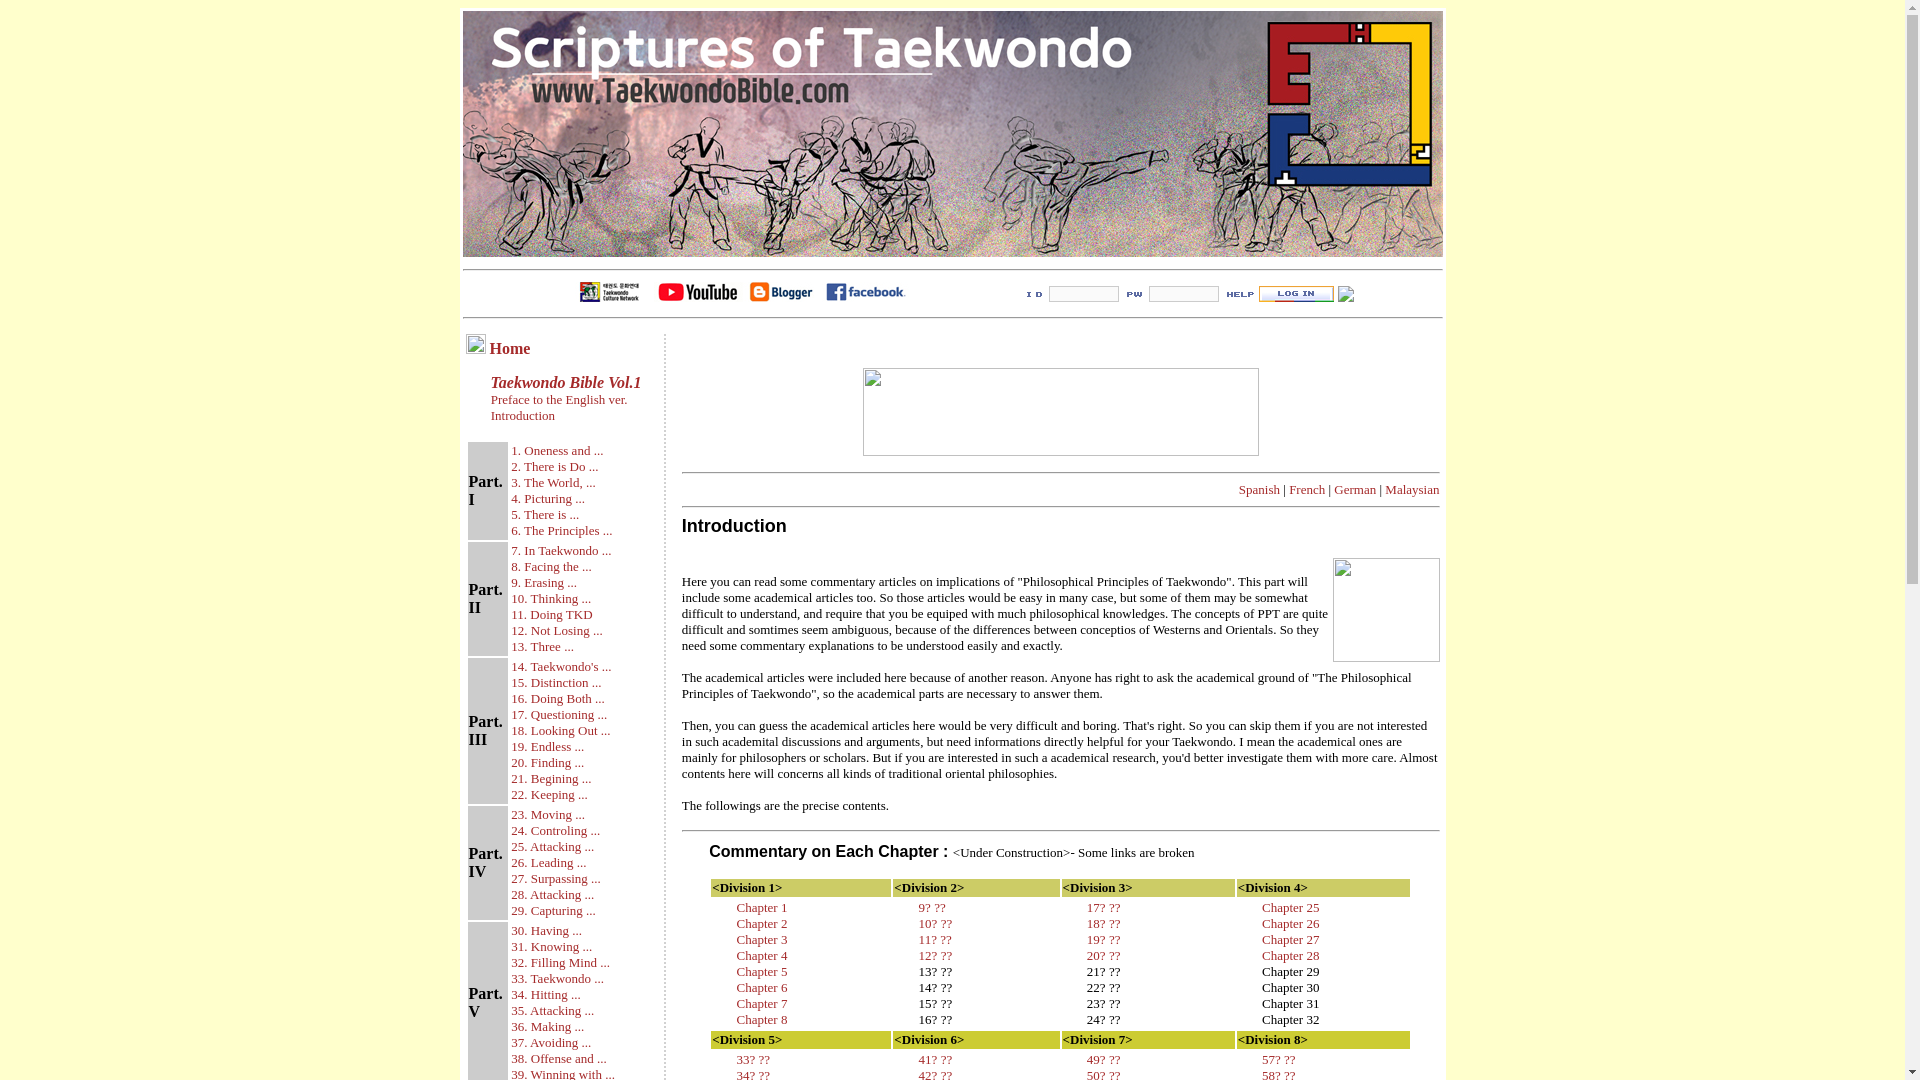 Image resolution: width=1920 pixels, height=1080 pixels. What do you see at coordinates (555, 682) in the screenshot?
I see `15. Distinction ...` at bounding box center [555, 682].